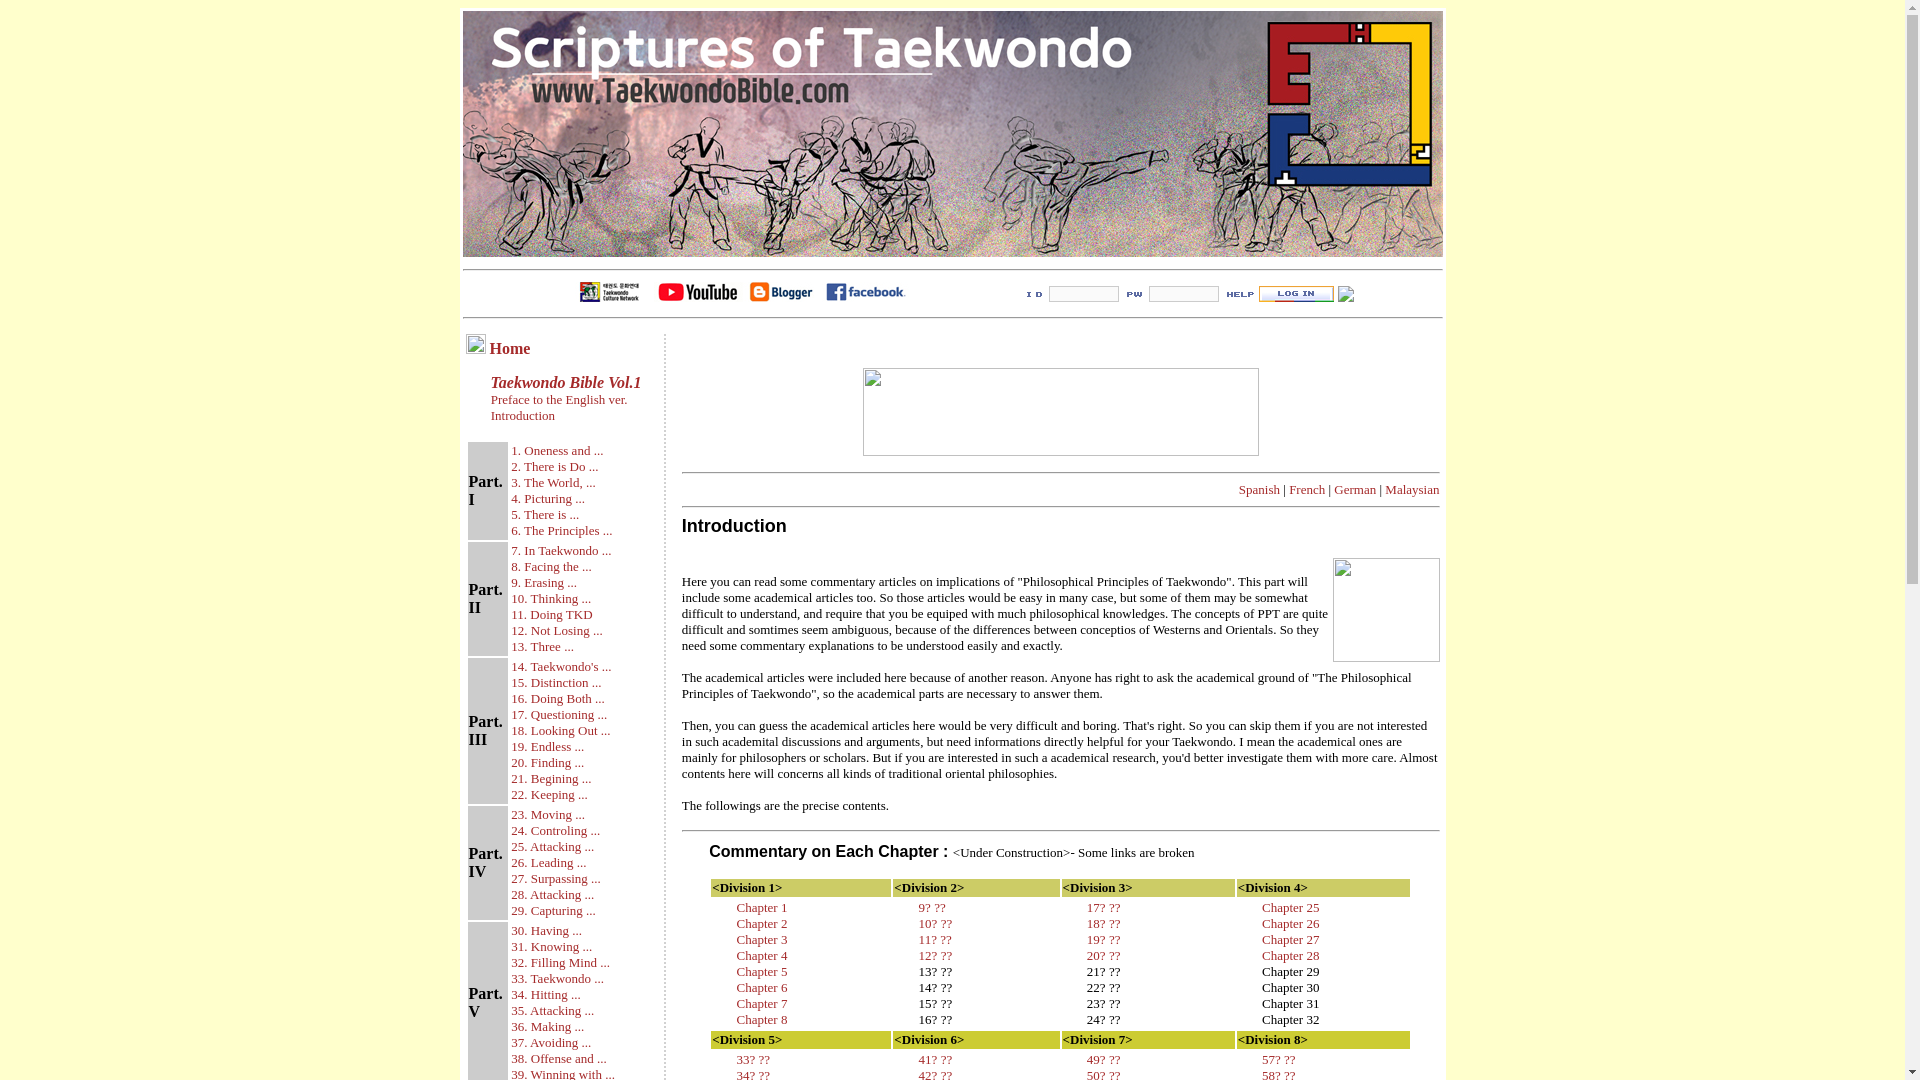 Image resolution: width=1920 pixels, height=1080 pixels. What do you see at coordinates (555, 682) in the screenshot?
I see `15. Distinction ...` at bounding box center [555, 682].